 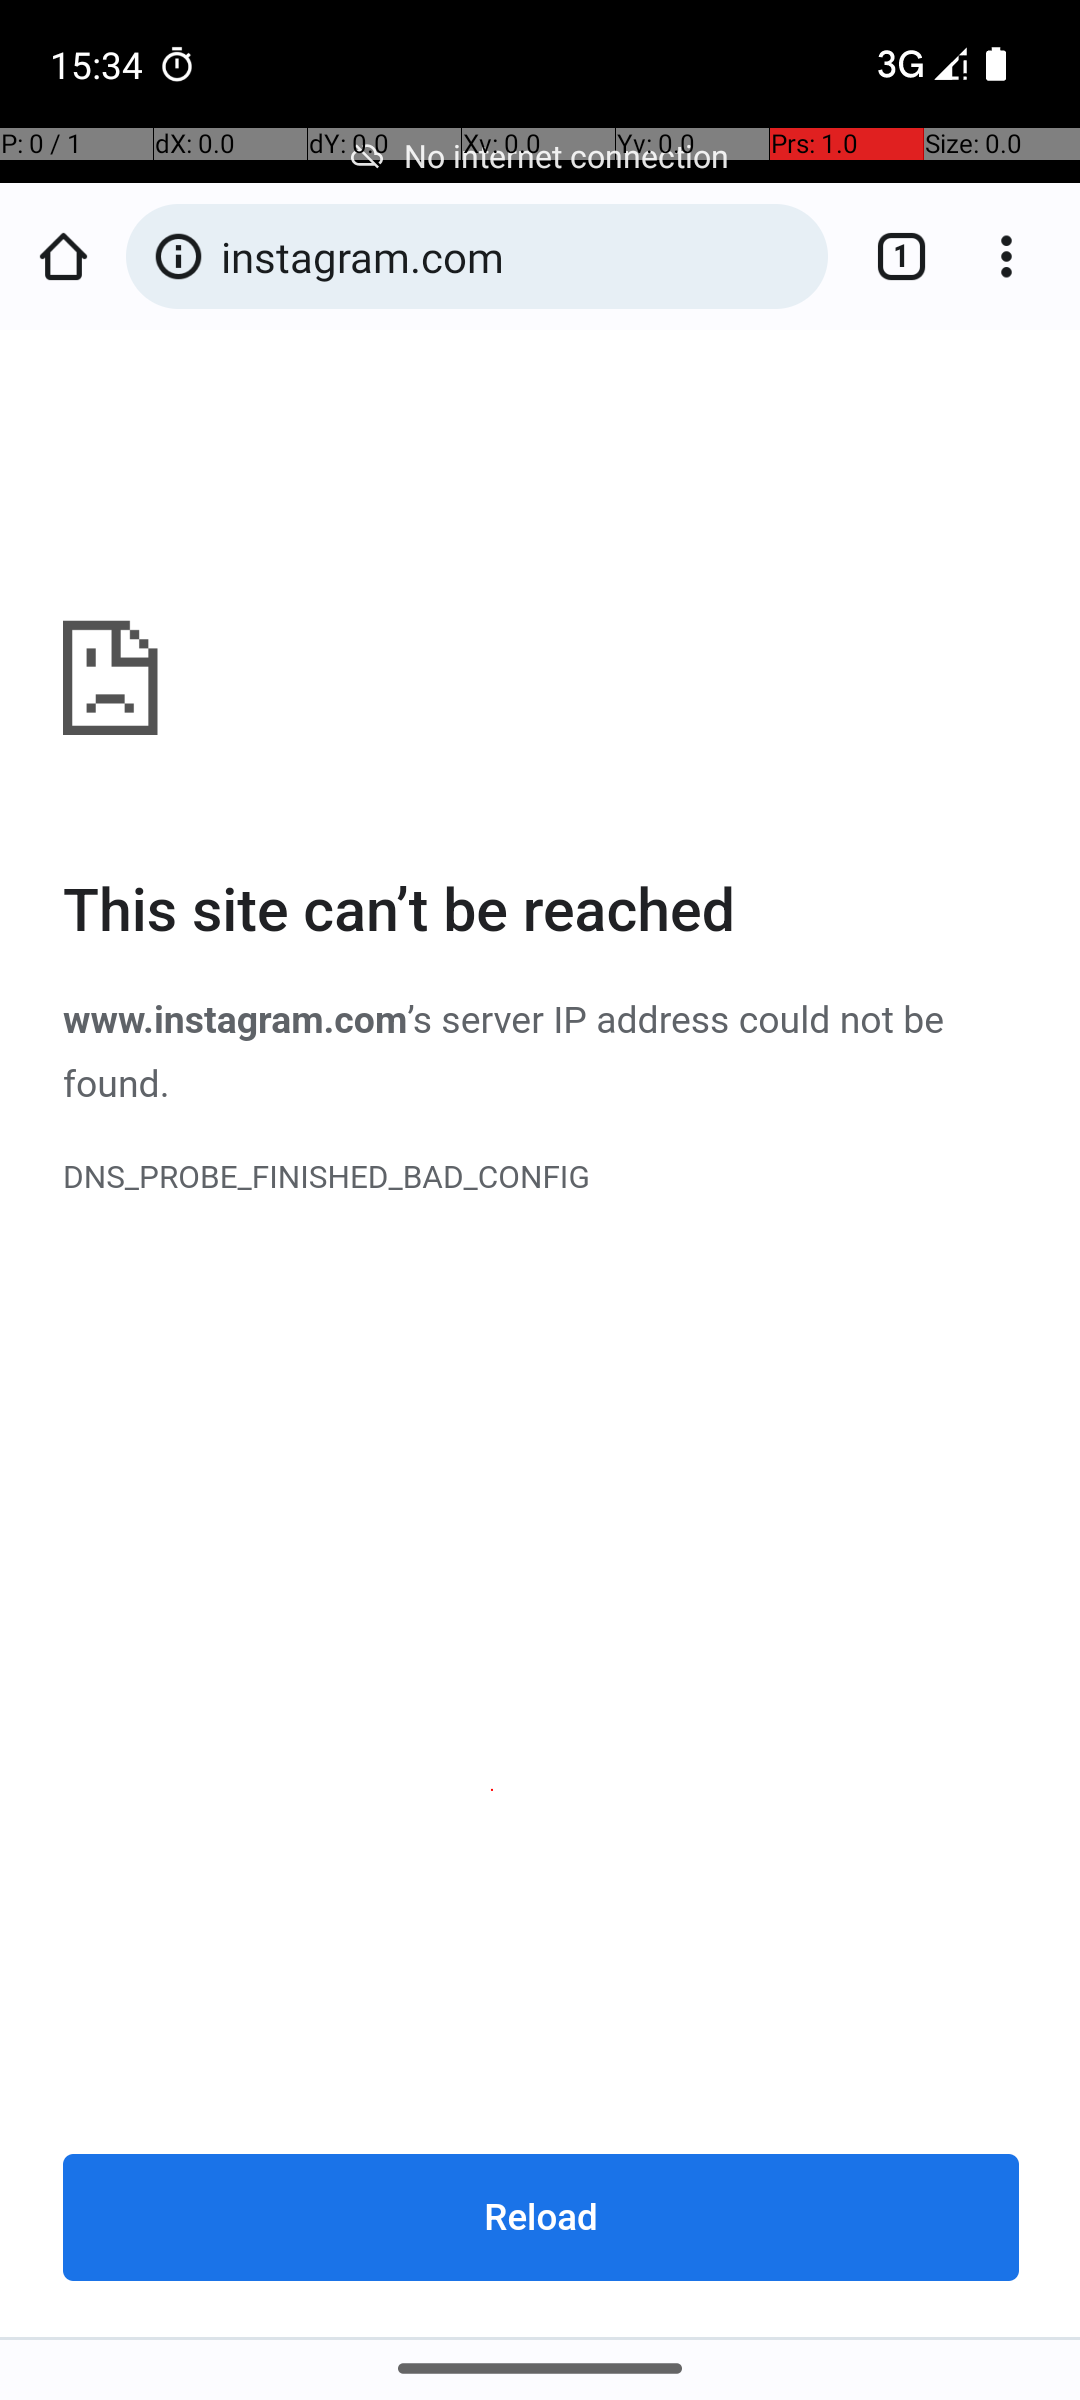 I want to click on DNS_PROBE_FINISHED_BAD_CONFIG, so click(x=542, y=1178).